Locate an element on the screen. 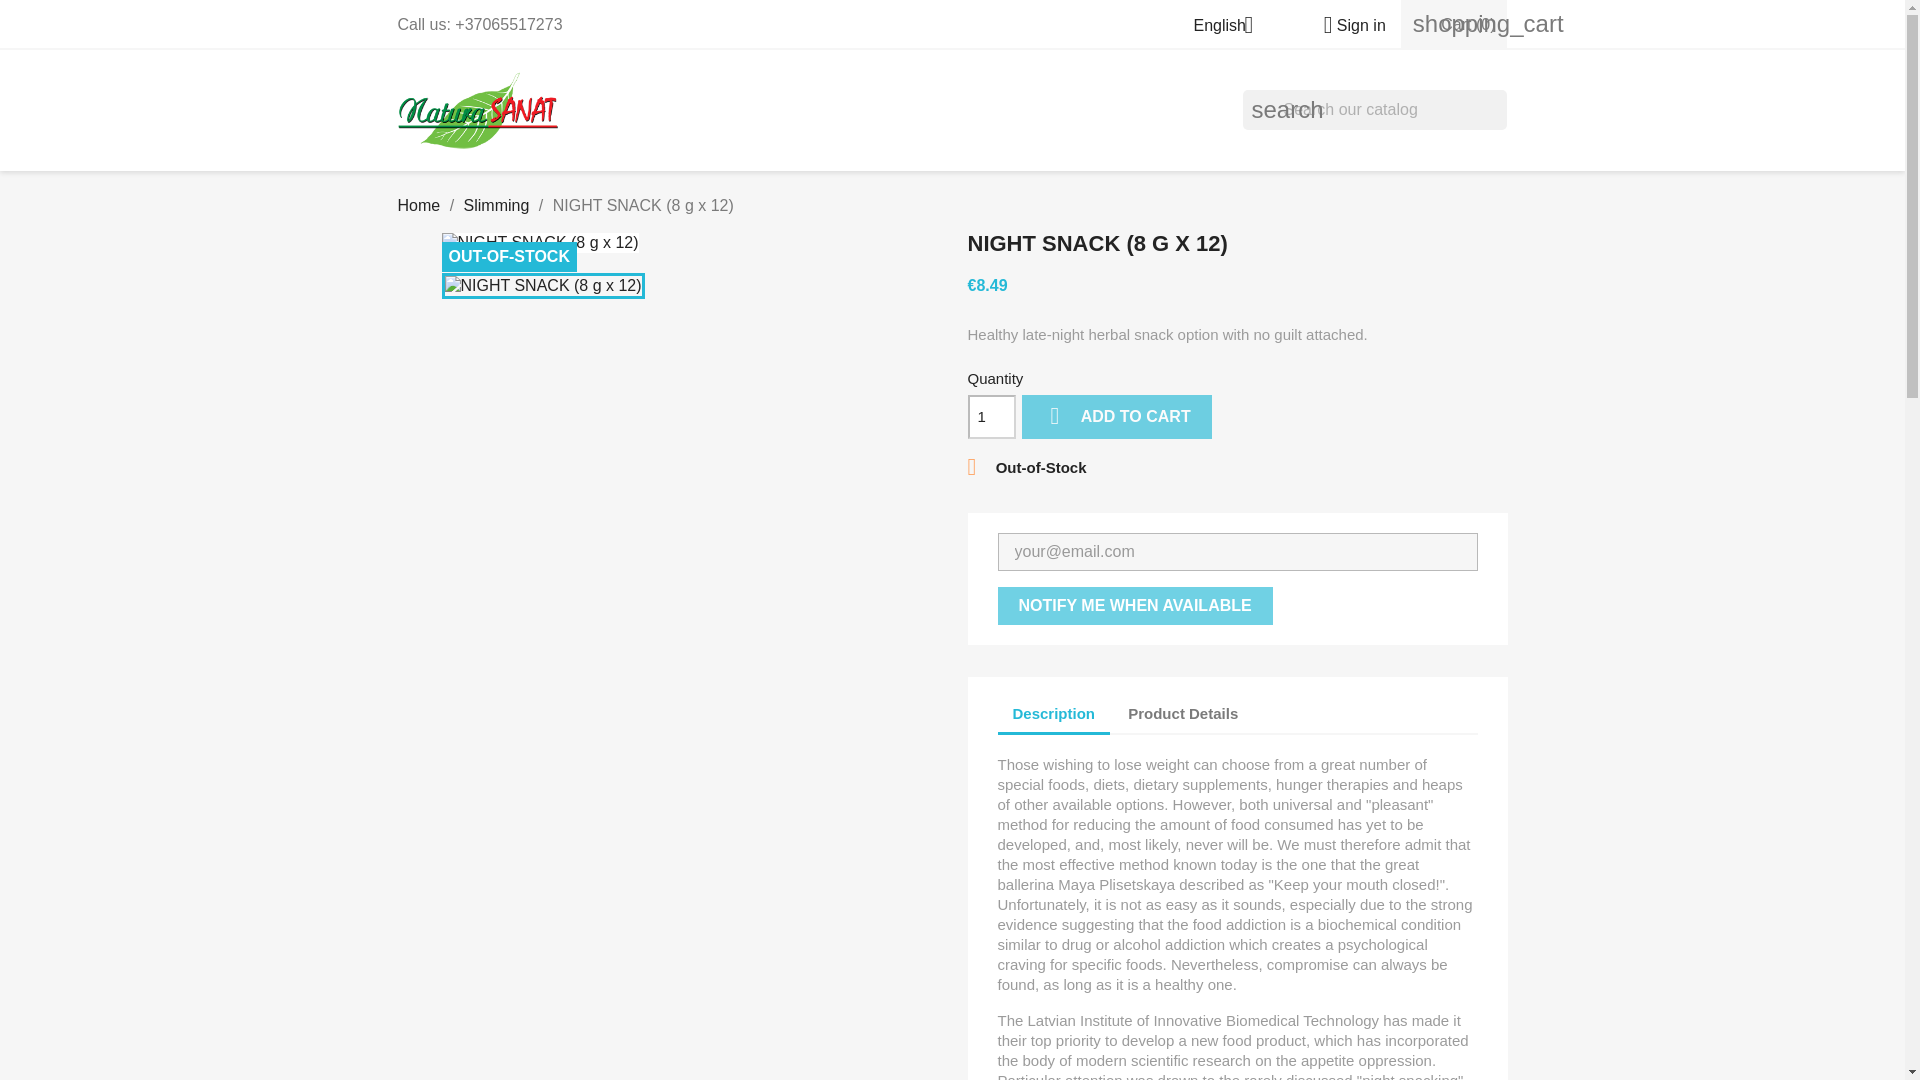 The width and height of the screenshot is (1920, 1080). 1 is located at coordinates (991, 416).